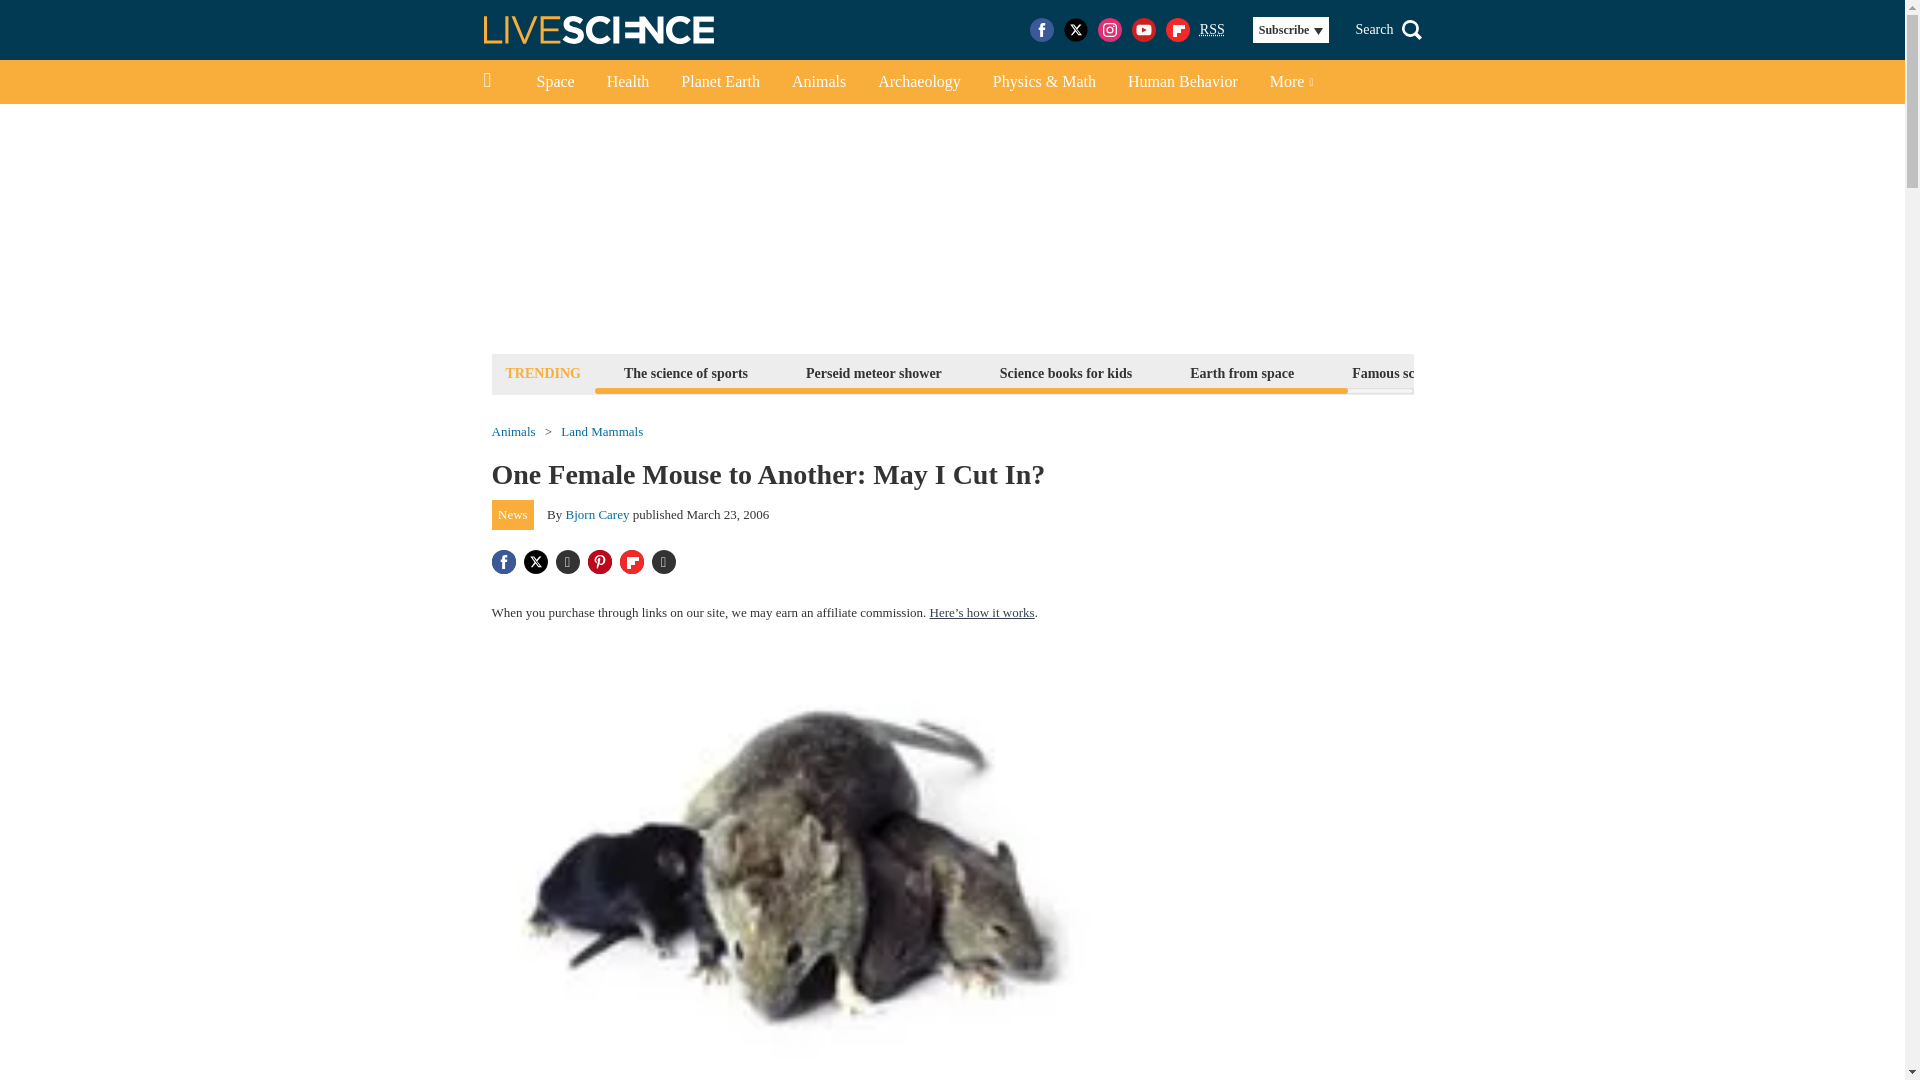 This screenshot has width=1920, height=1080. Describe the element at coordinates (1182, 82) in the screenshot. I see `Human Behavior` at that location.